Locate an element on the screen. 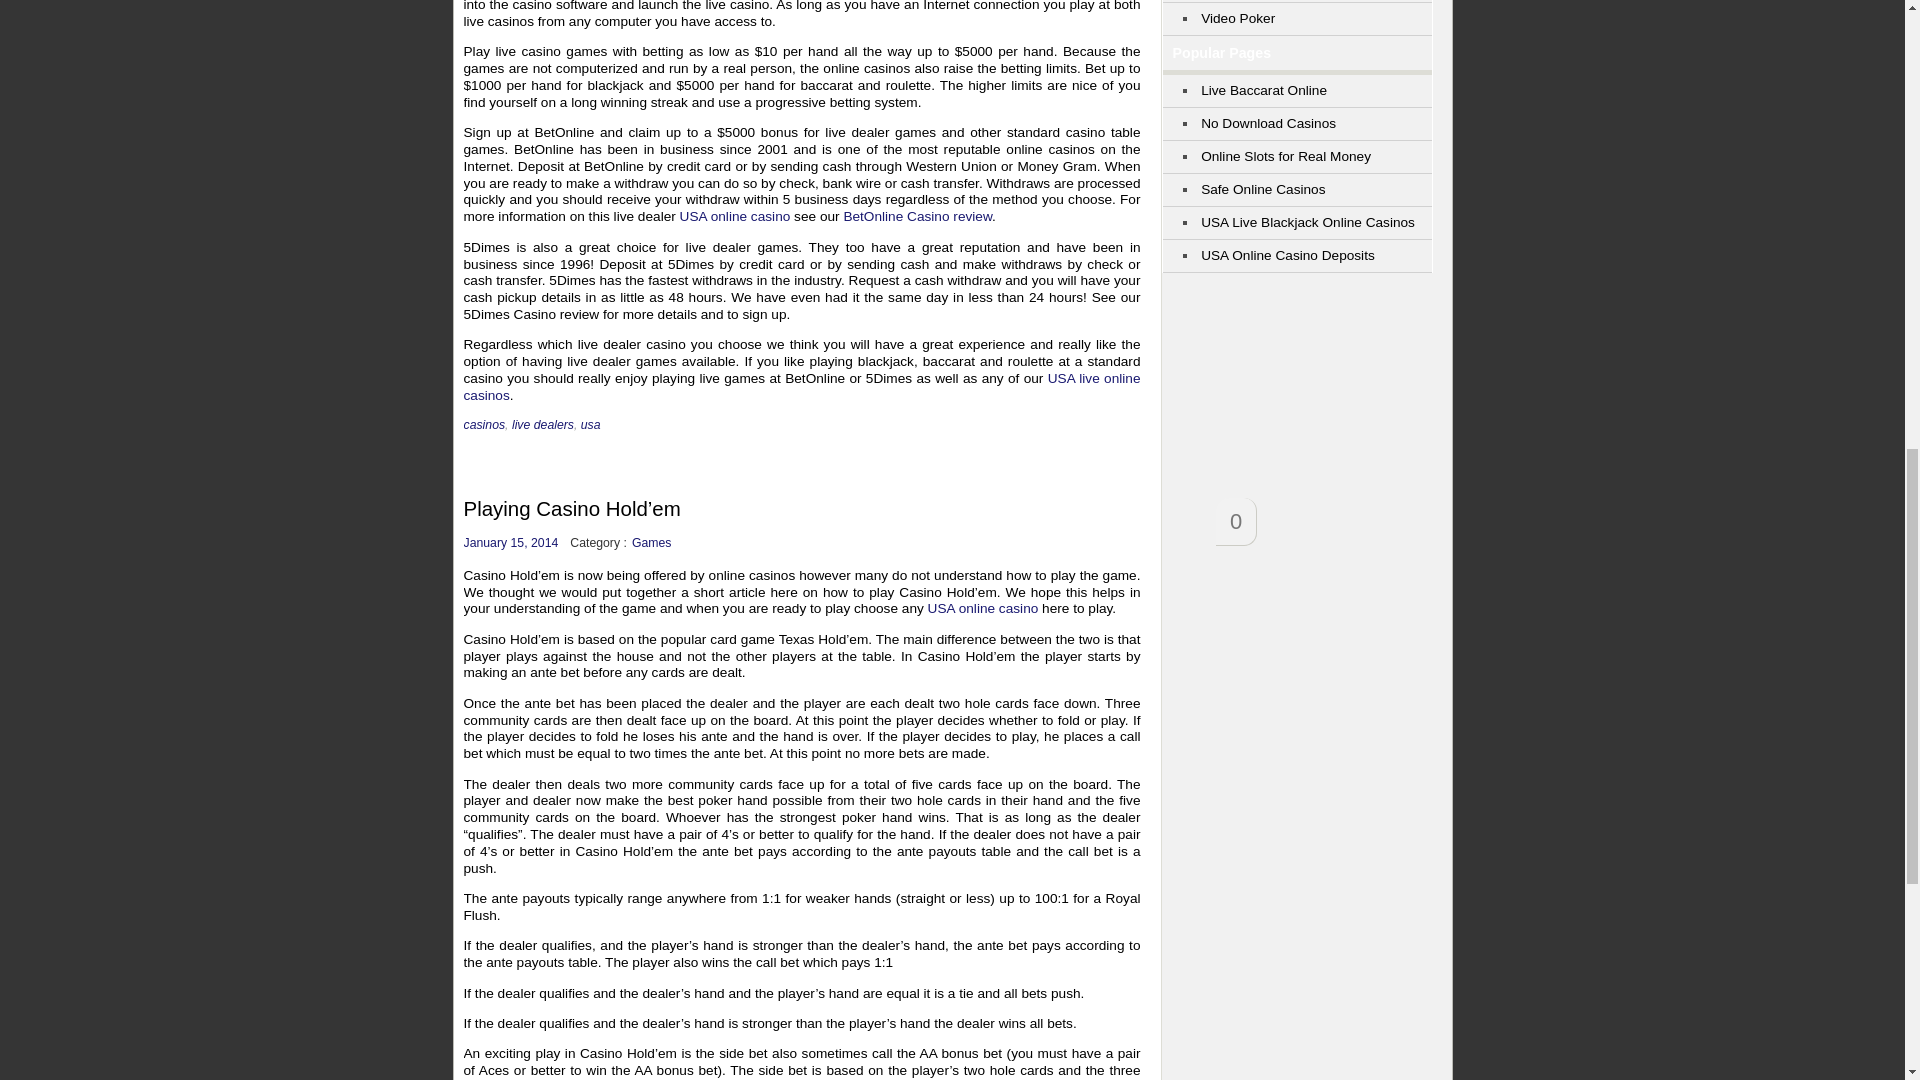  USA live online casinos is located at coordinates (802, 386).